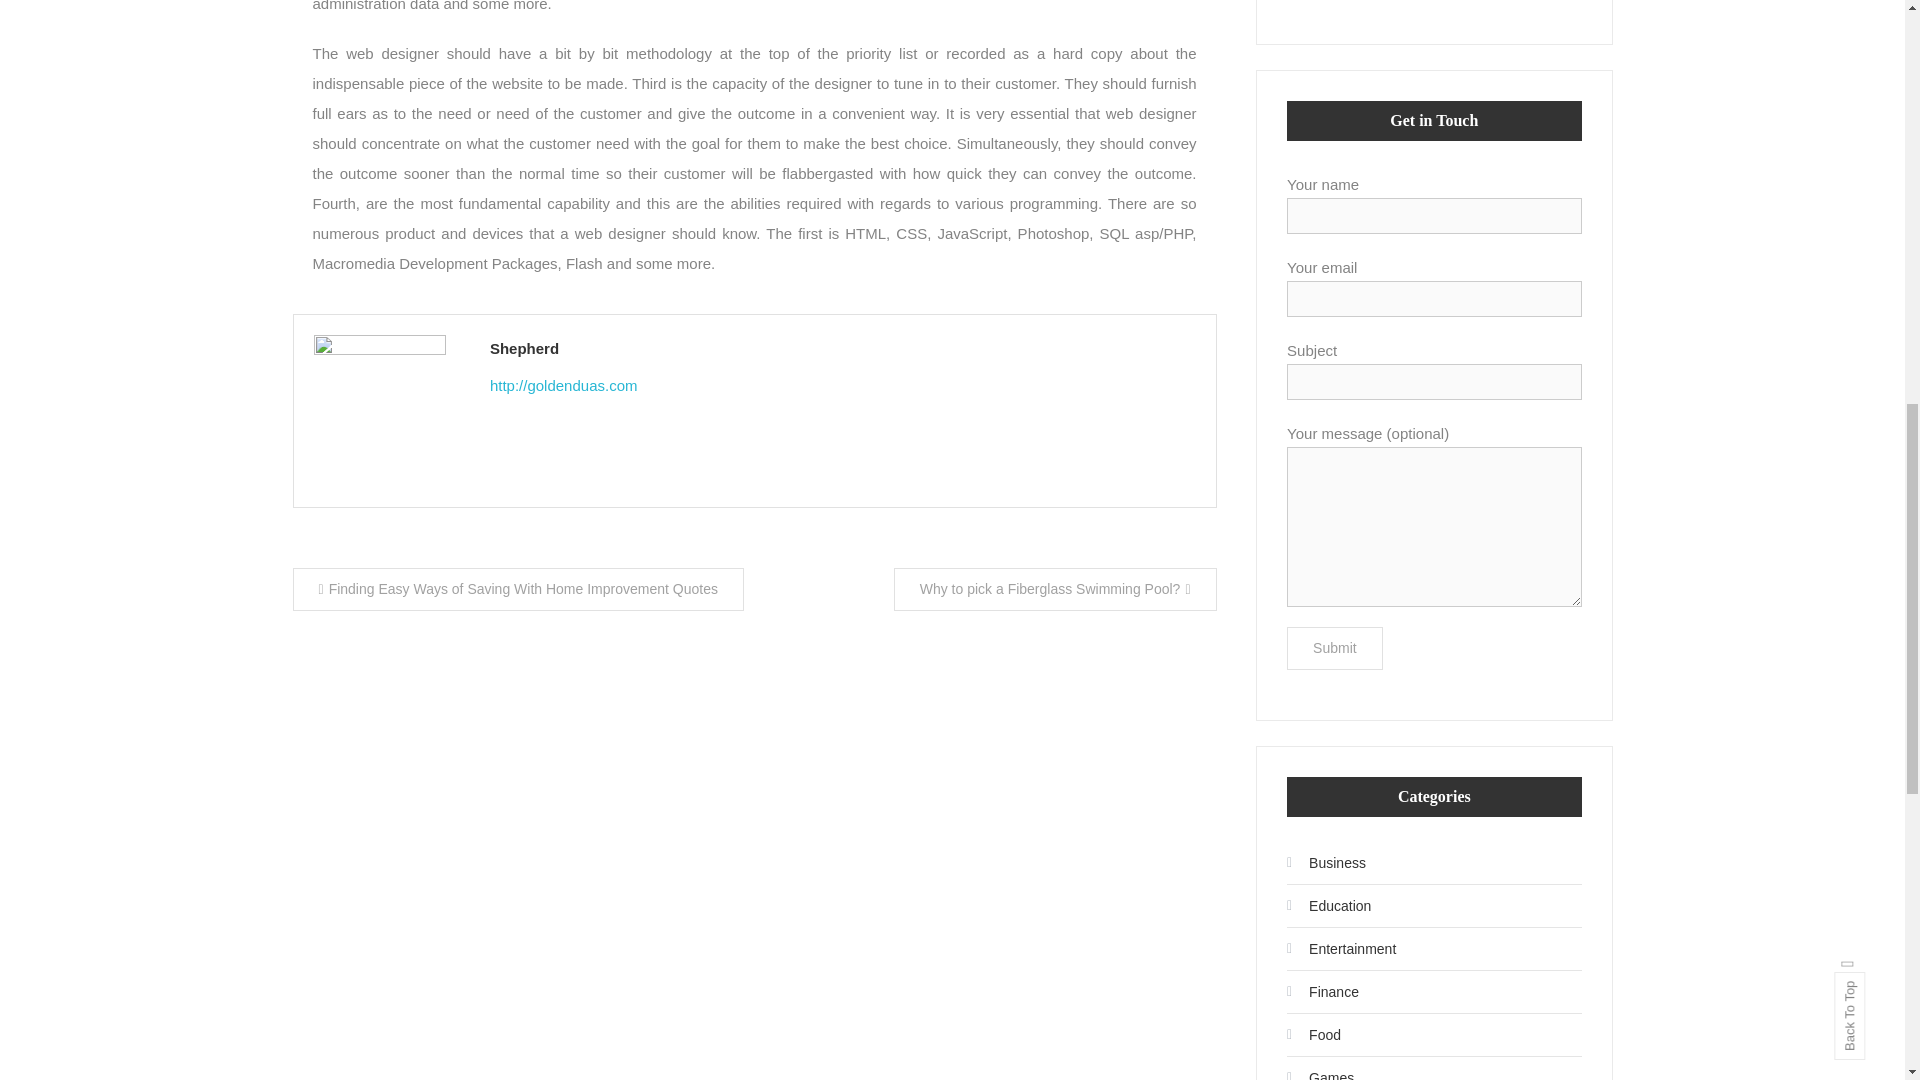 The image size is (1920, 1080). I want to click on Games, so click(1320, 1070).